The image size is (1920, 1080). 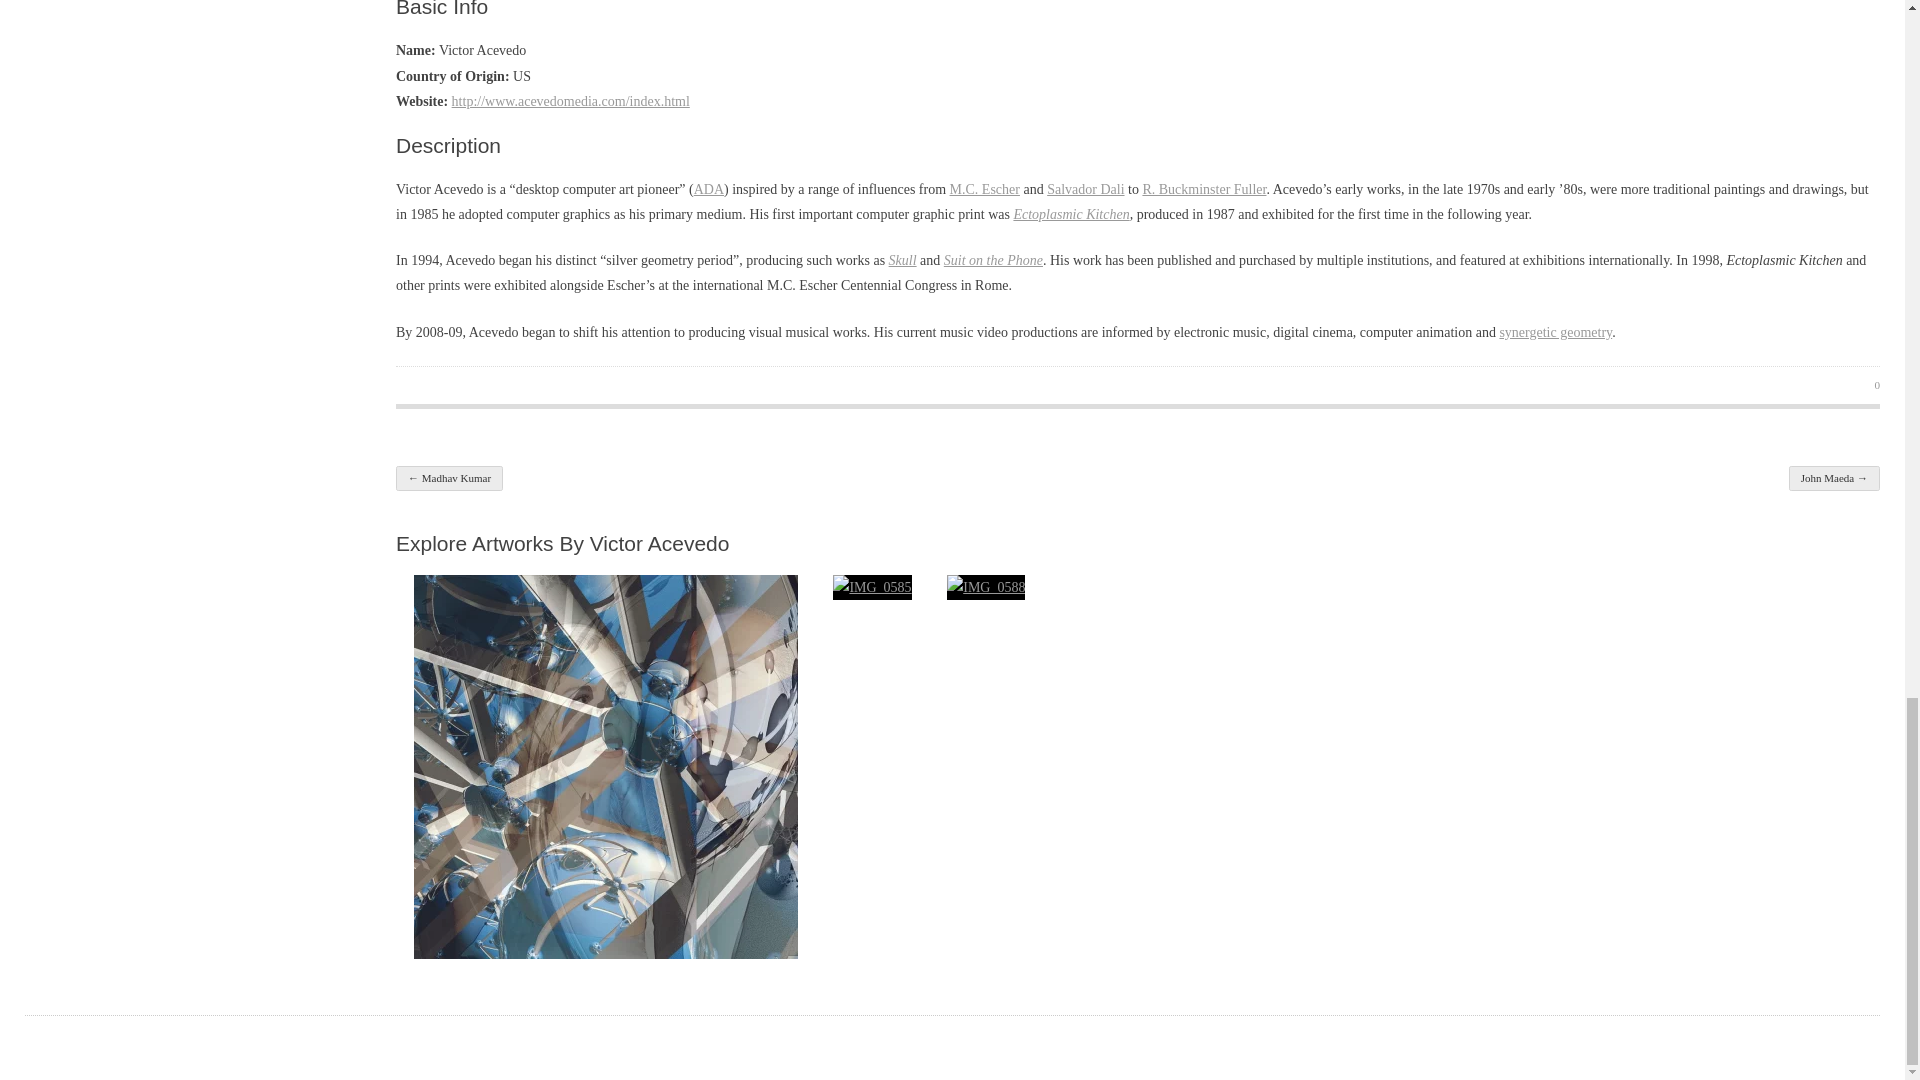 What do you see at coordinates (1556, 332) in the screenshot?
I see `synergetic geometry` at bounding box center [1556, 332].